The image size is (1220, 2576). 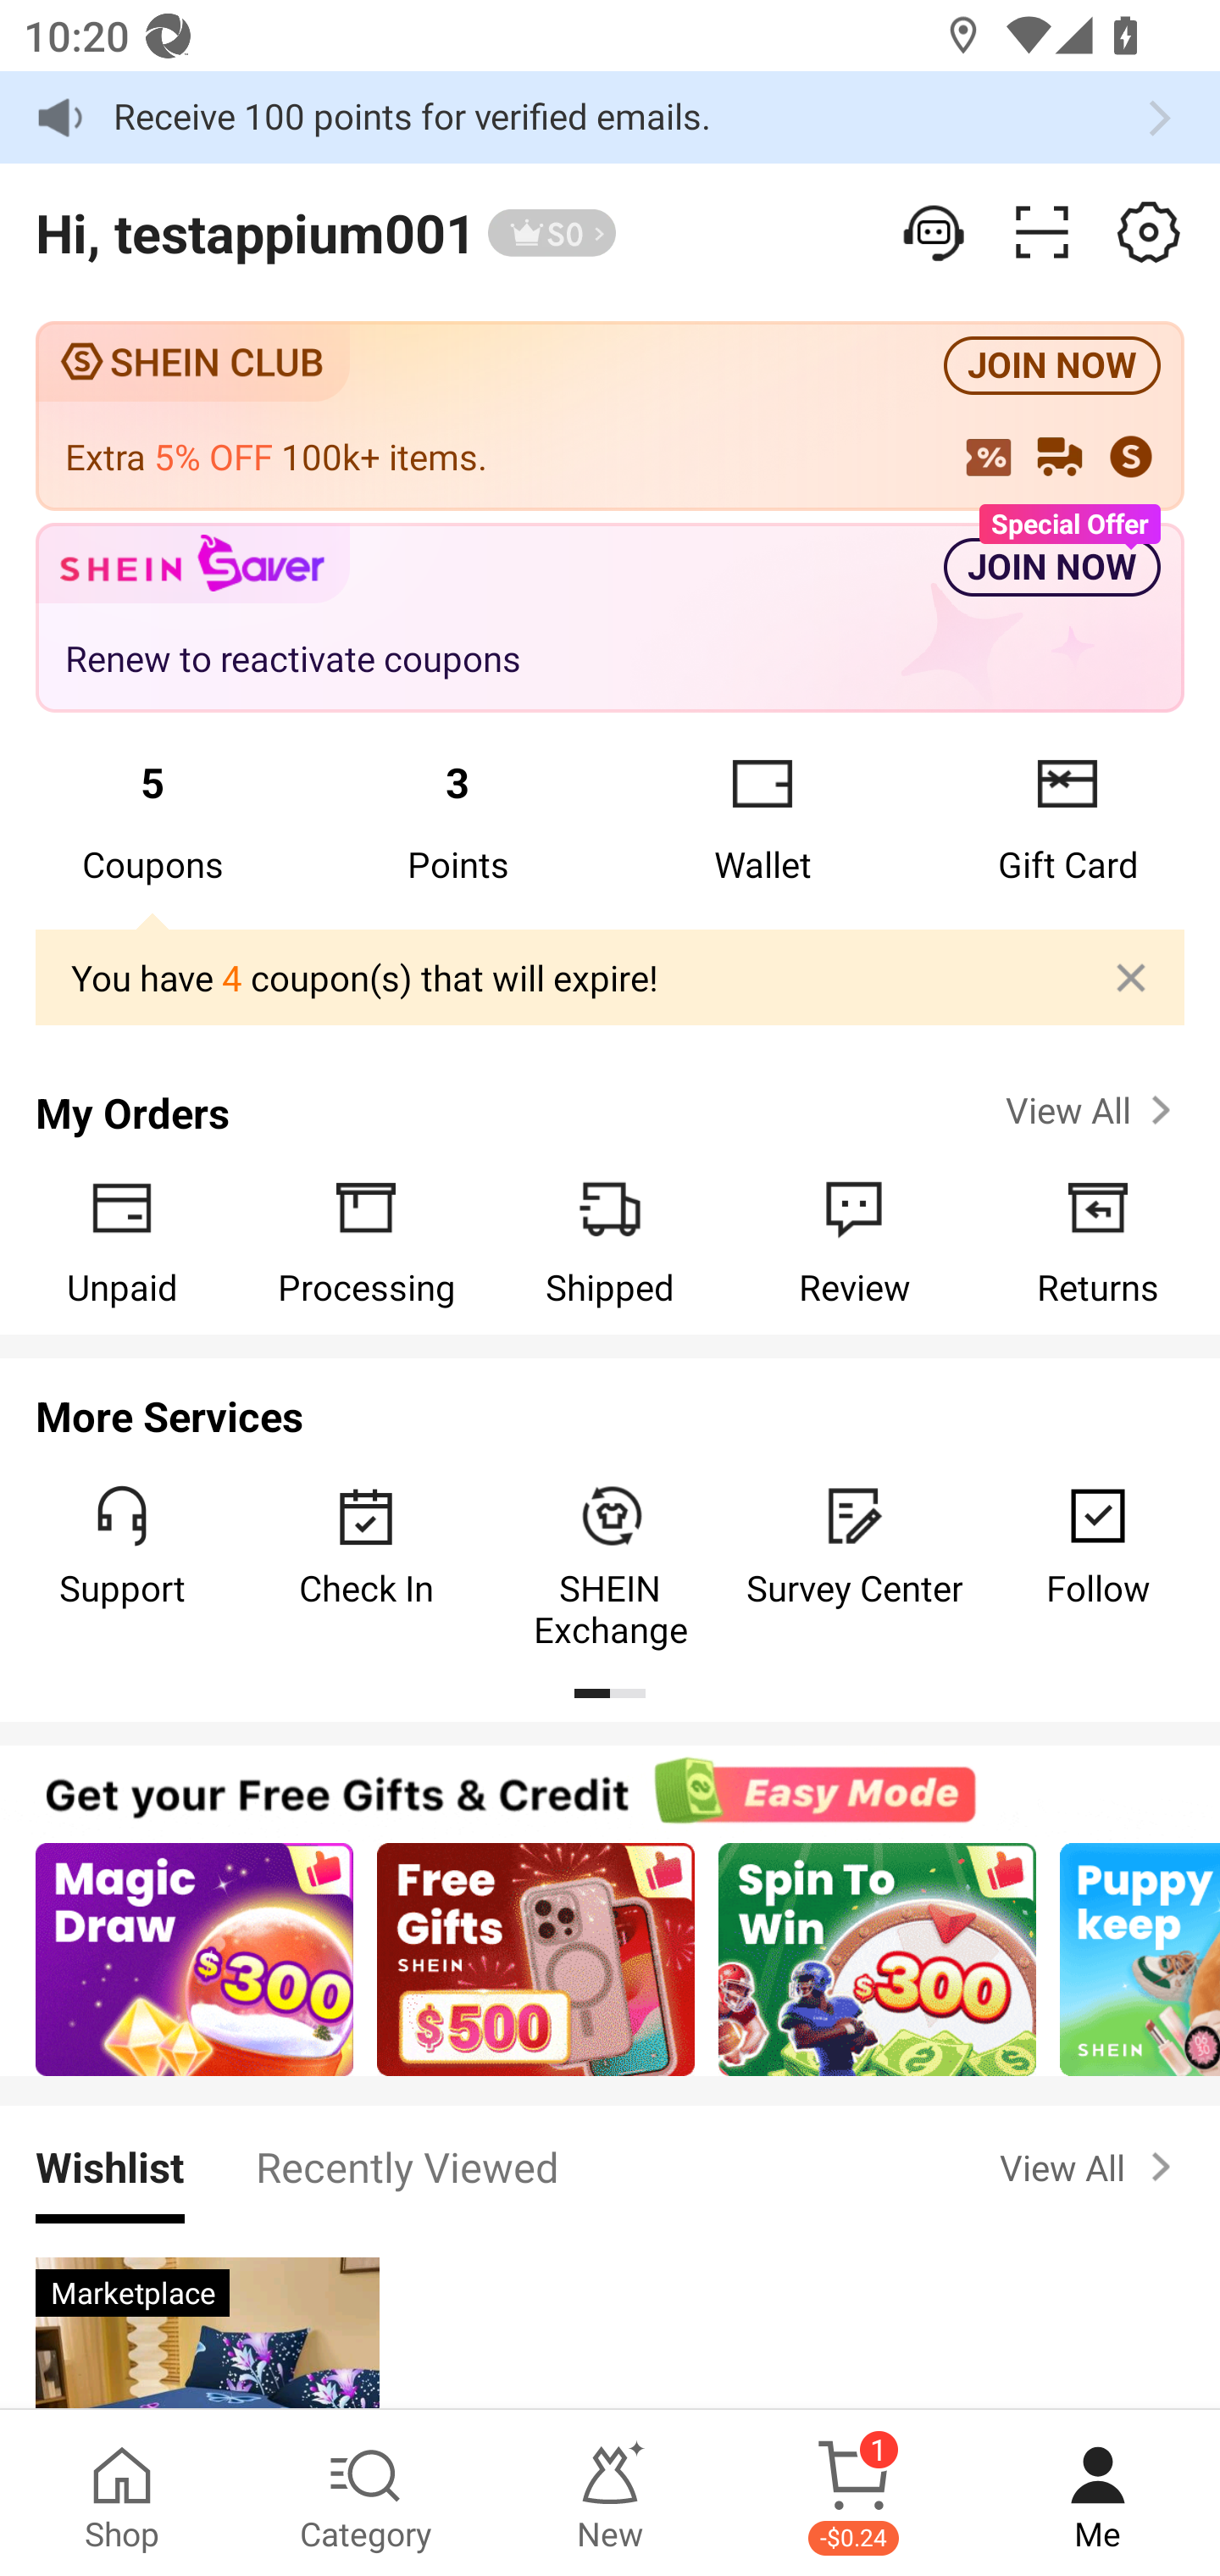 I want to click on Setting, so click(x=935, y=232).